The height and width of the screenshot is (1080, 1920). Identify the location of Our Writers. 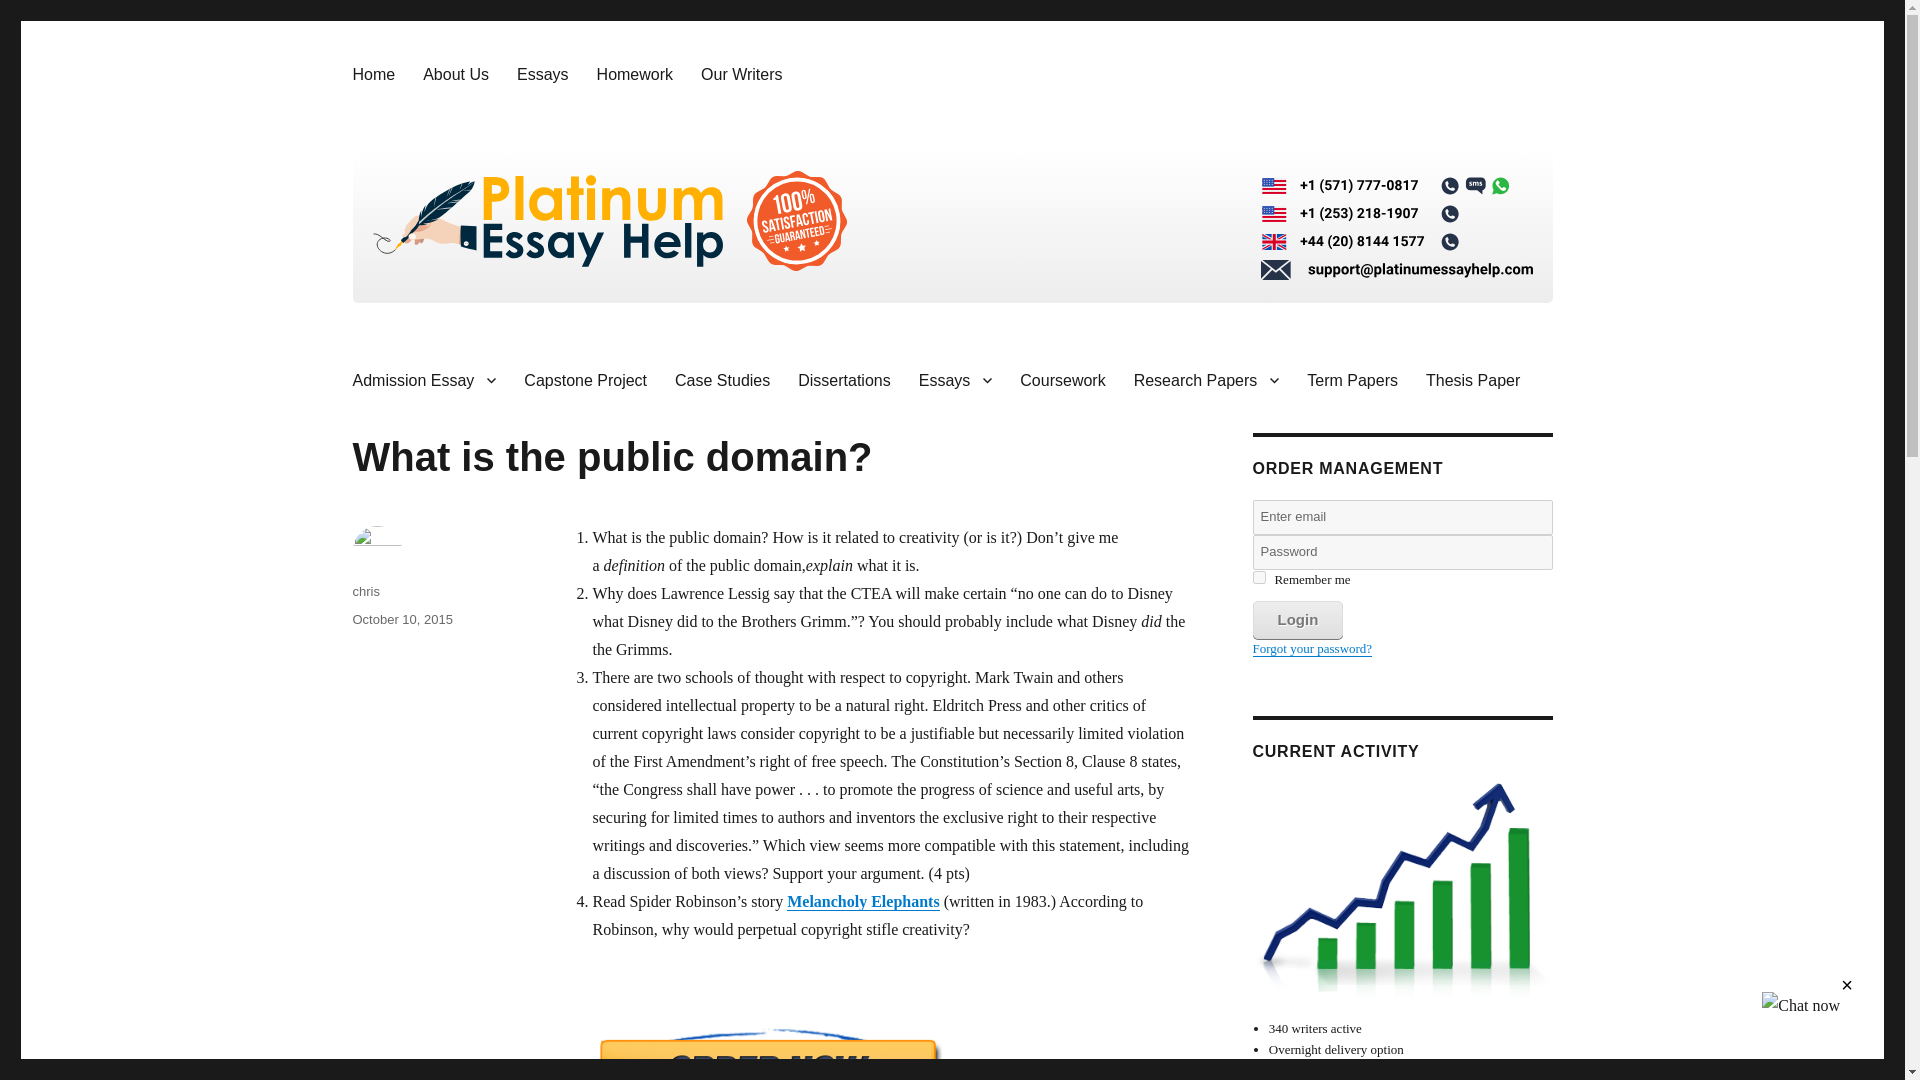
(742, 74).